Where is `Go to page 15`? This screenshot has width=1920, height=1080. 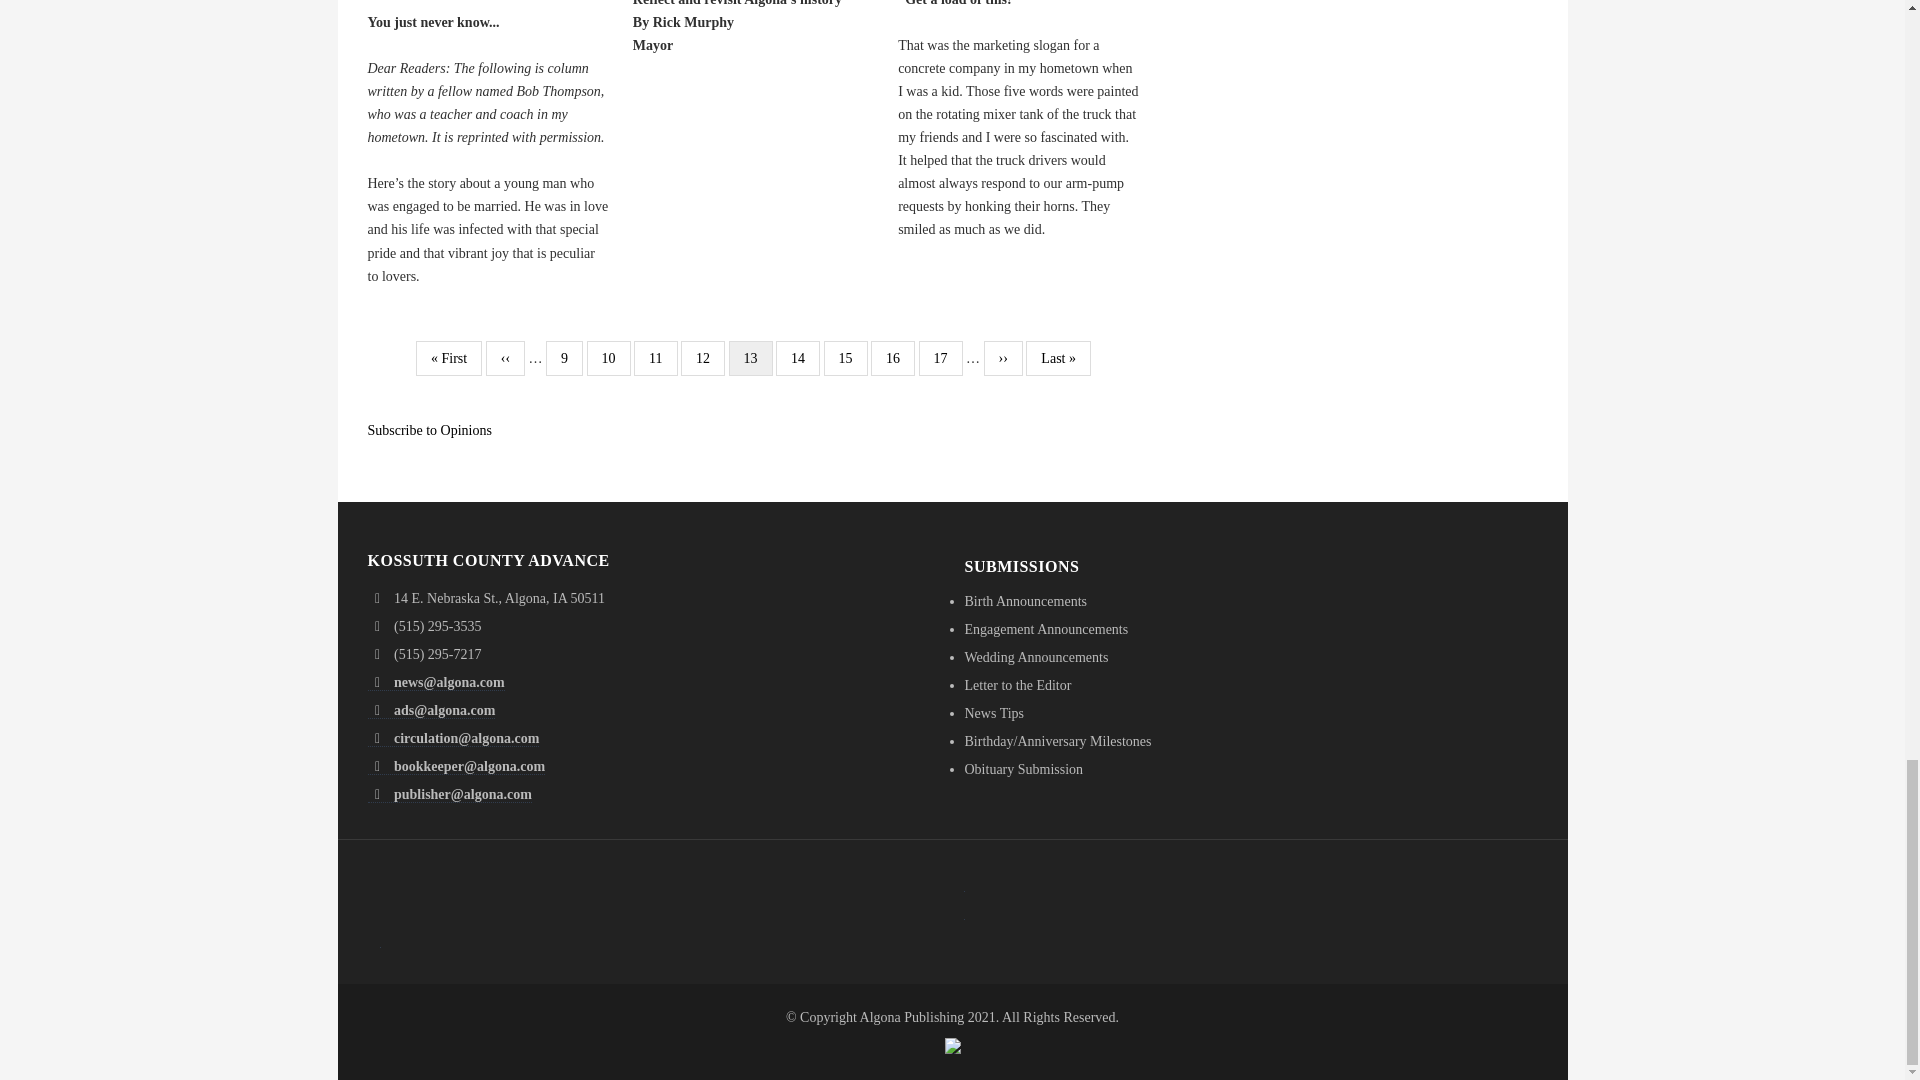
Go to page 15 is located at coordinates (845, 358).